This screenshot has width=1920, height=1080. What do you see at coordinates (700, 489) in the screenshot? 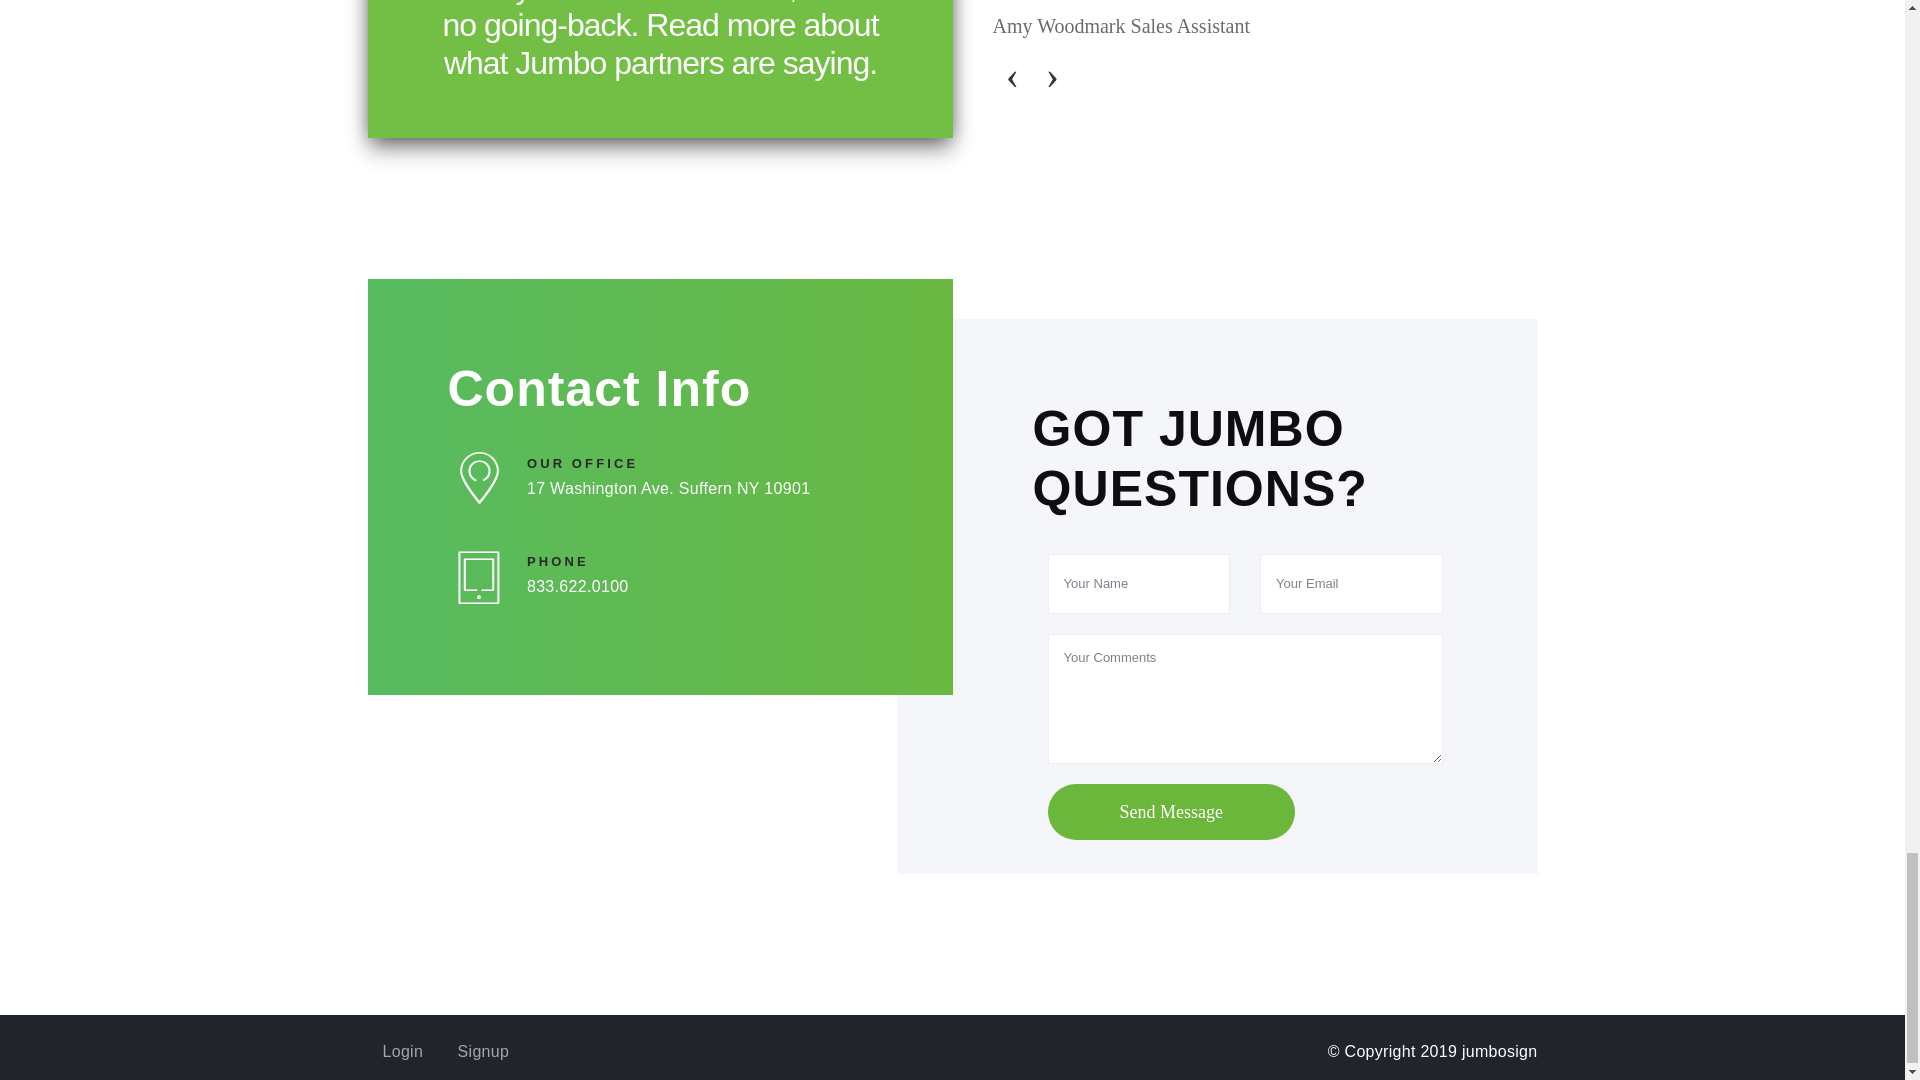
I see `17 Washington Ave. Suffern NY 10901` at bounding box center [700, 489].